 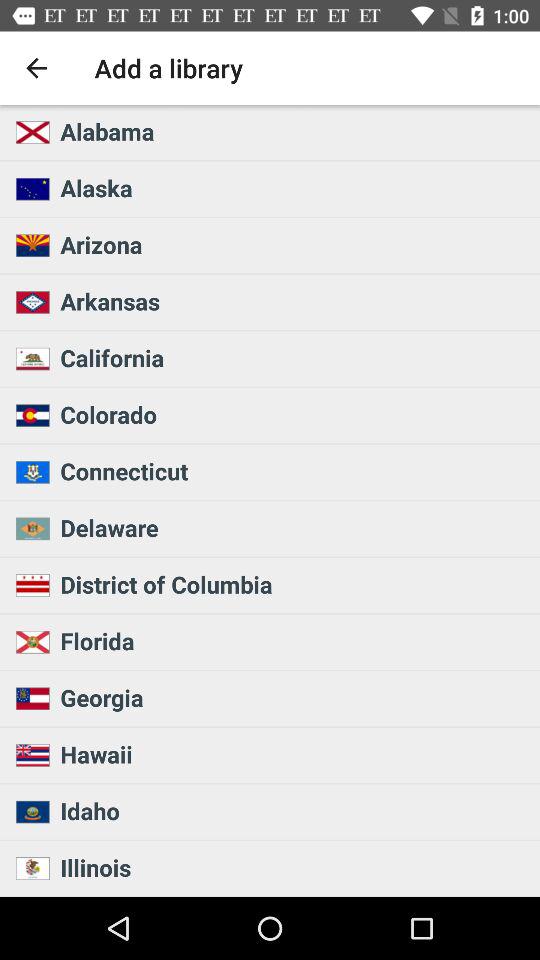 What do you see at coordinates (294, 471) in the screenshot?
I see `swipe until connecticut item` at bounding box center [294, 471].